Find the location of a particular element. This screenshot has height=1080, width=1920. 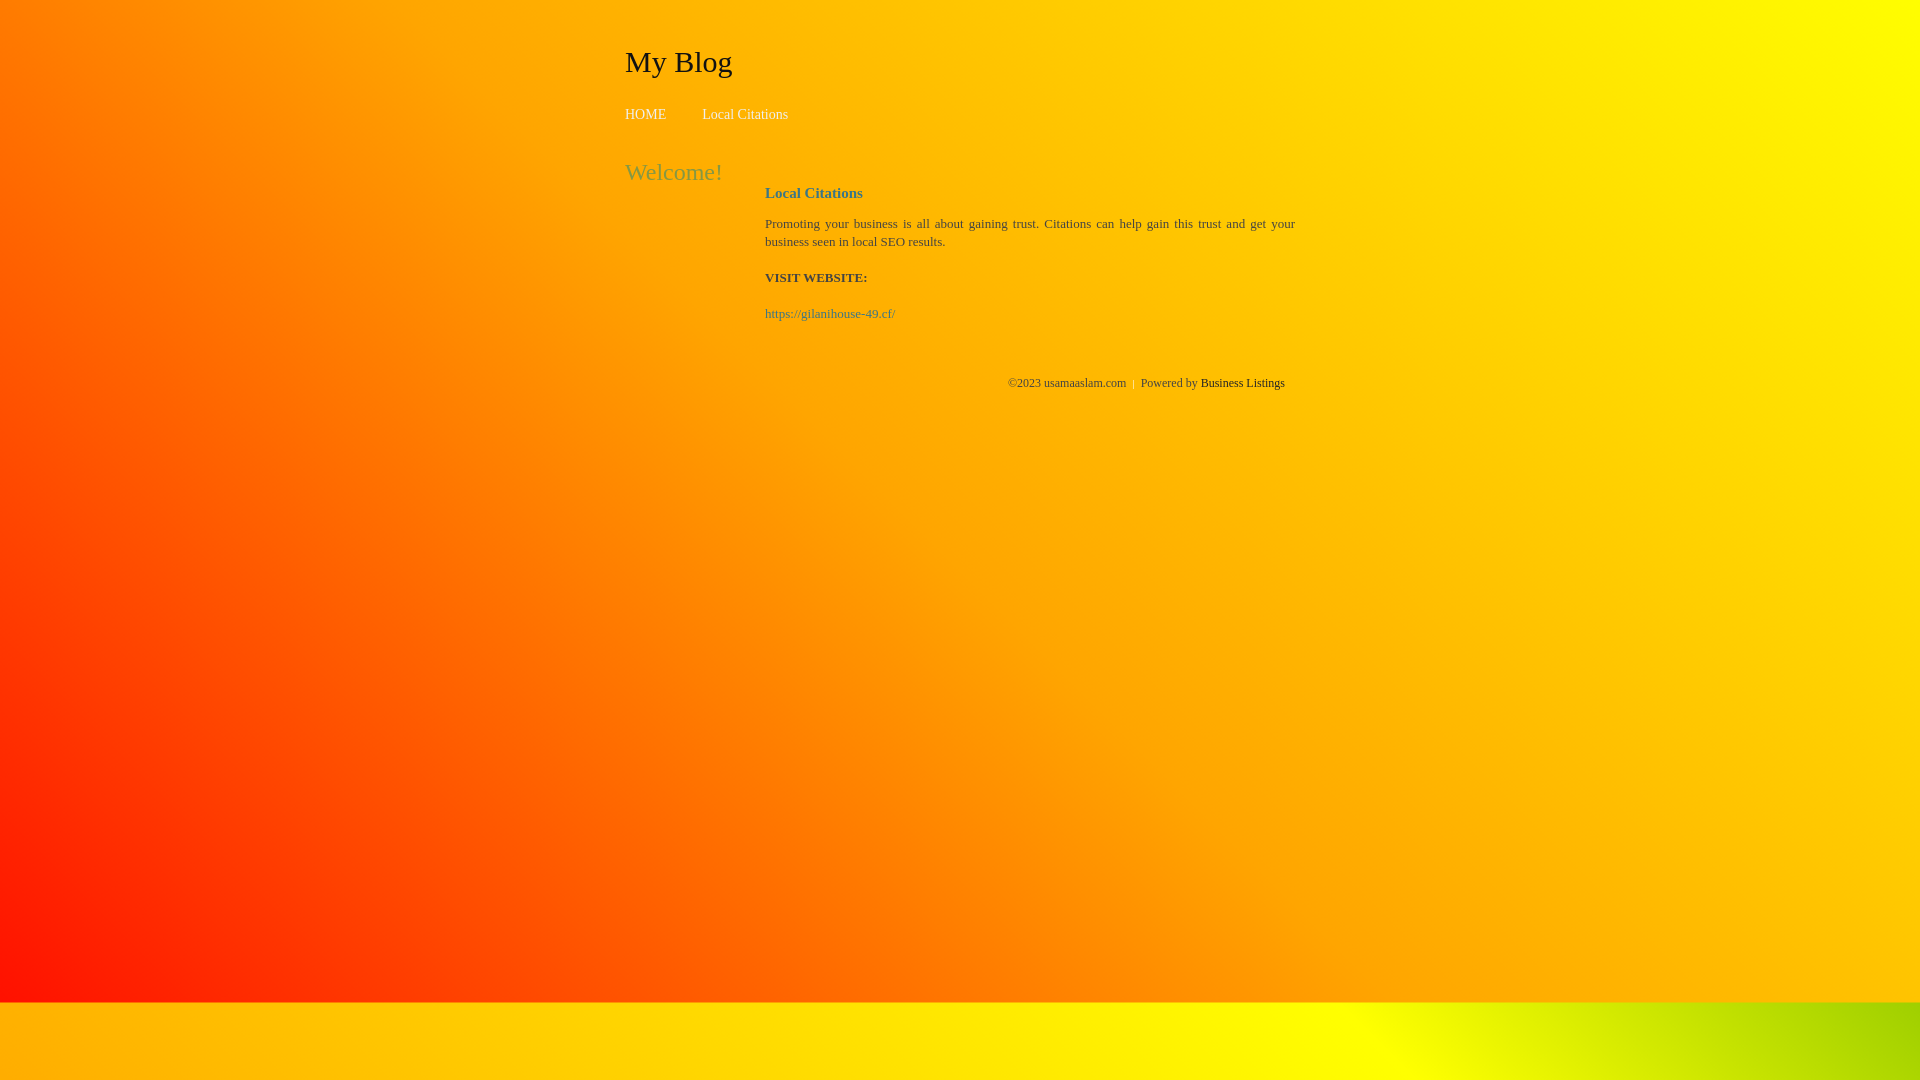

My Blog is located at coordinates (679, 61).